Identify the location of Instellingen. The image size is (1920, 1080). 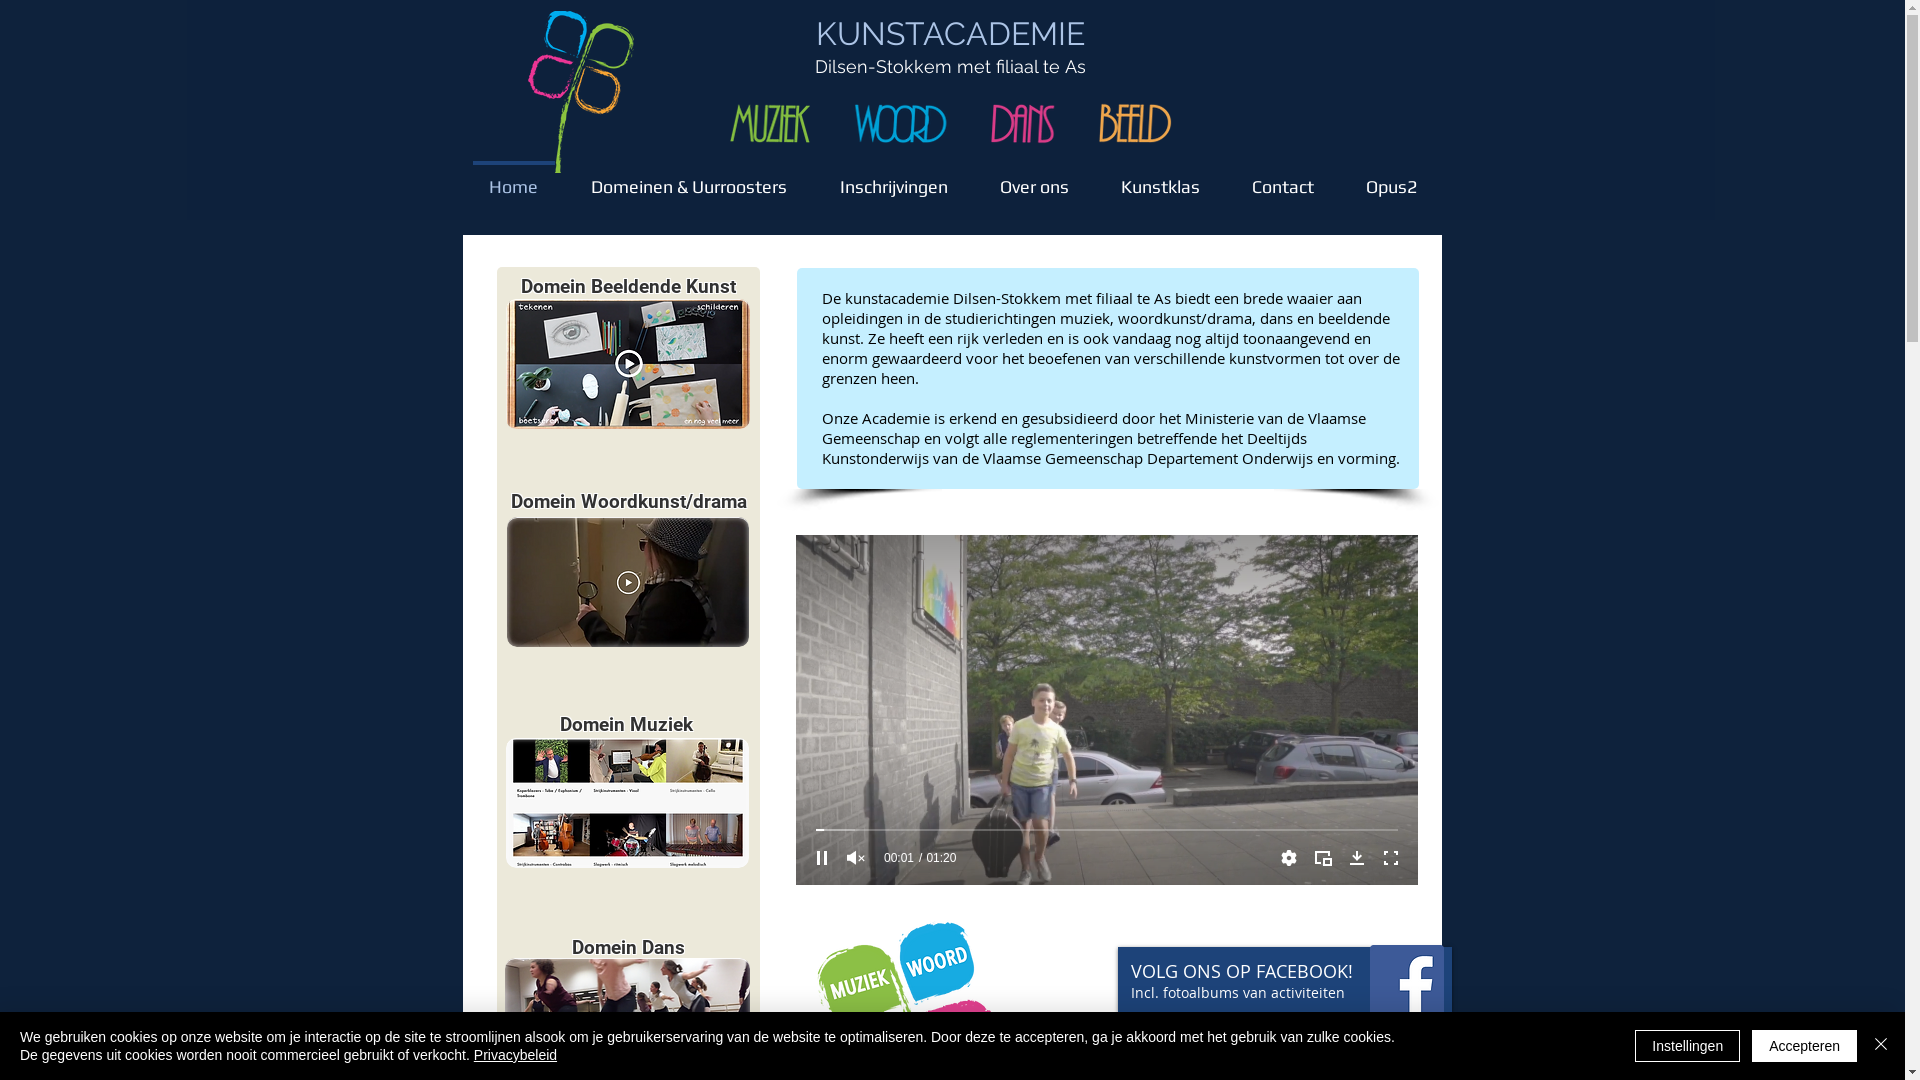
(1688, 1046).